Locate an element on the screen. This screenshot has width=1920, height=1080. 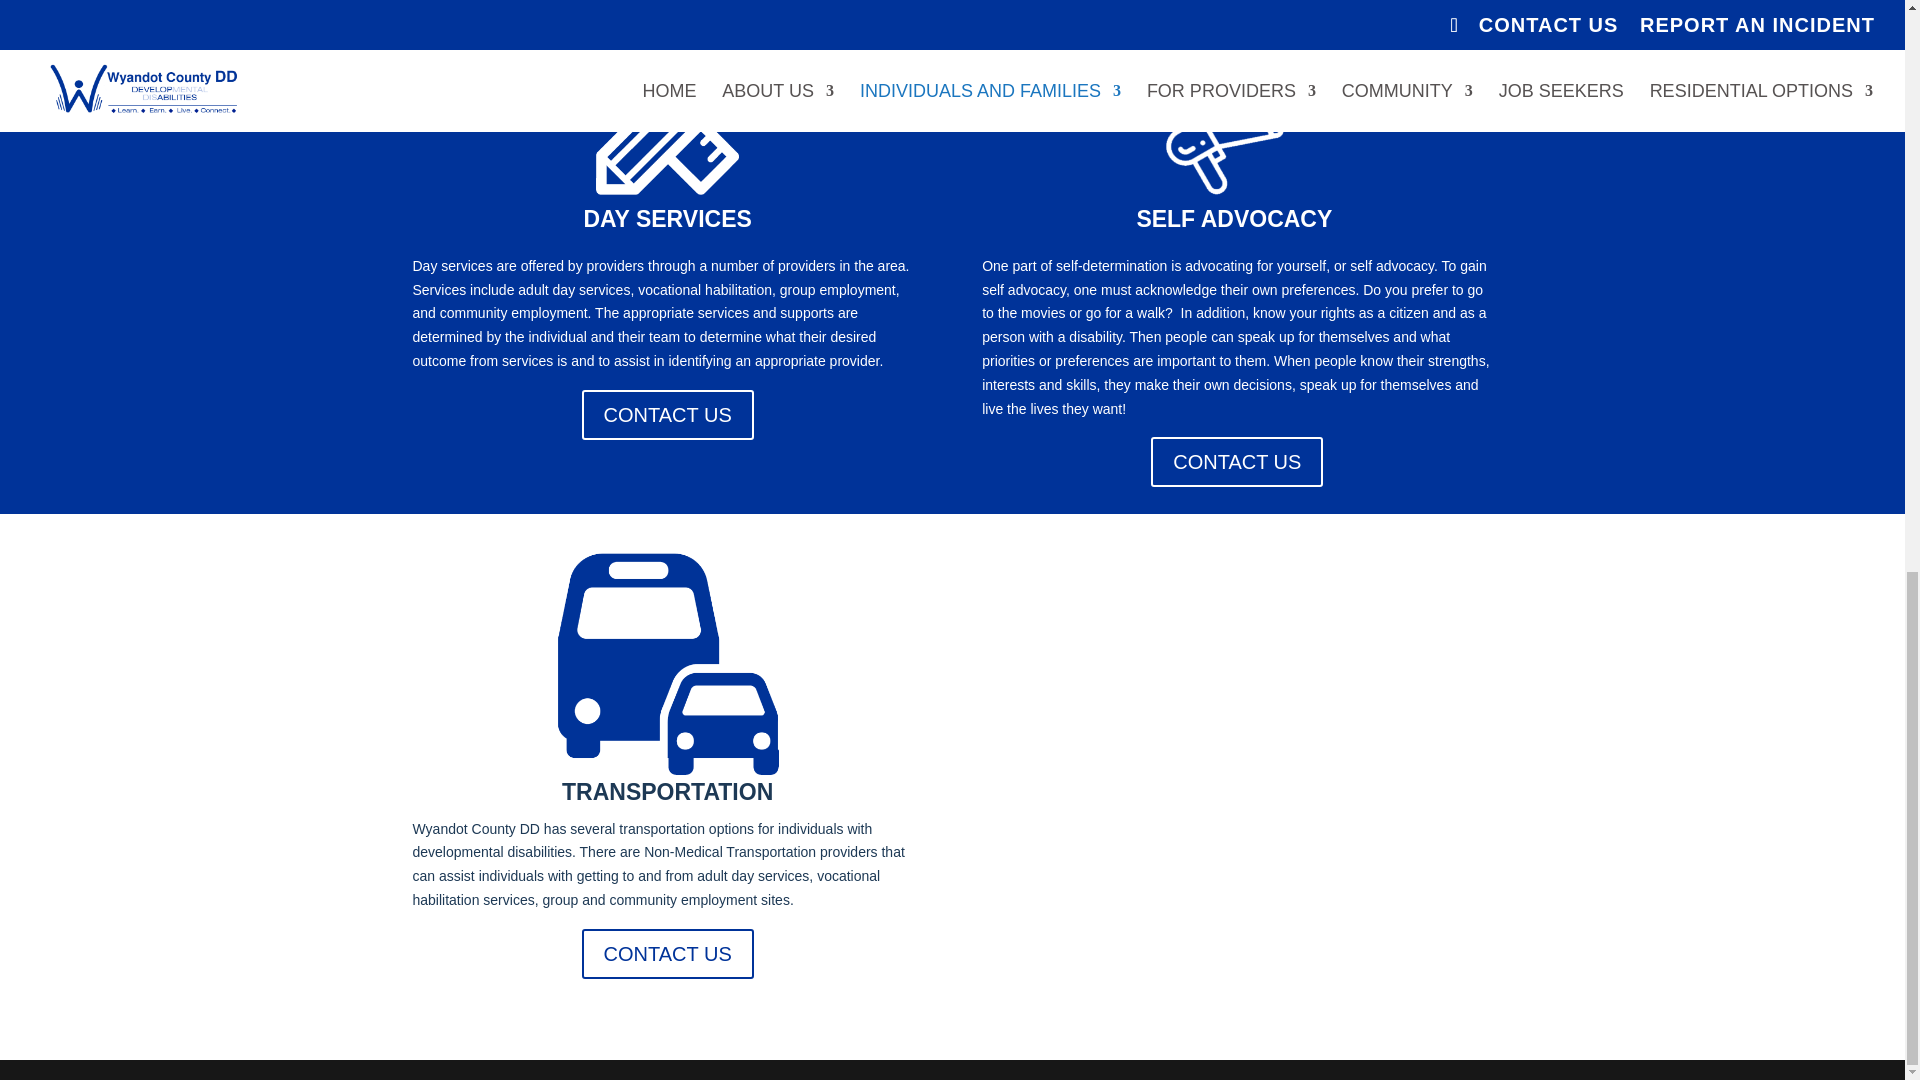
vocational is located at coordinates (667, 123).